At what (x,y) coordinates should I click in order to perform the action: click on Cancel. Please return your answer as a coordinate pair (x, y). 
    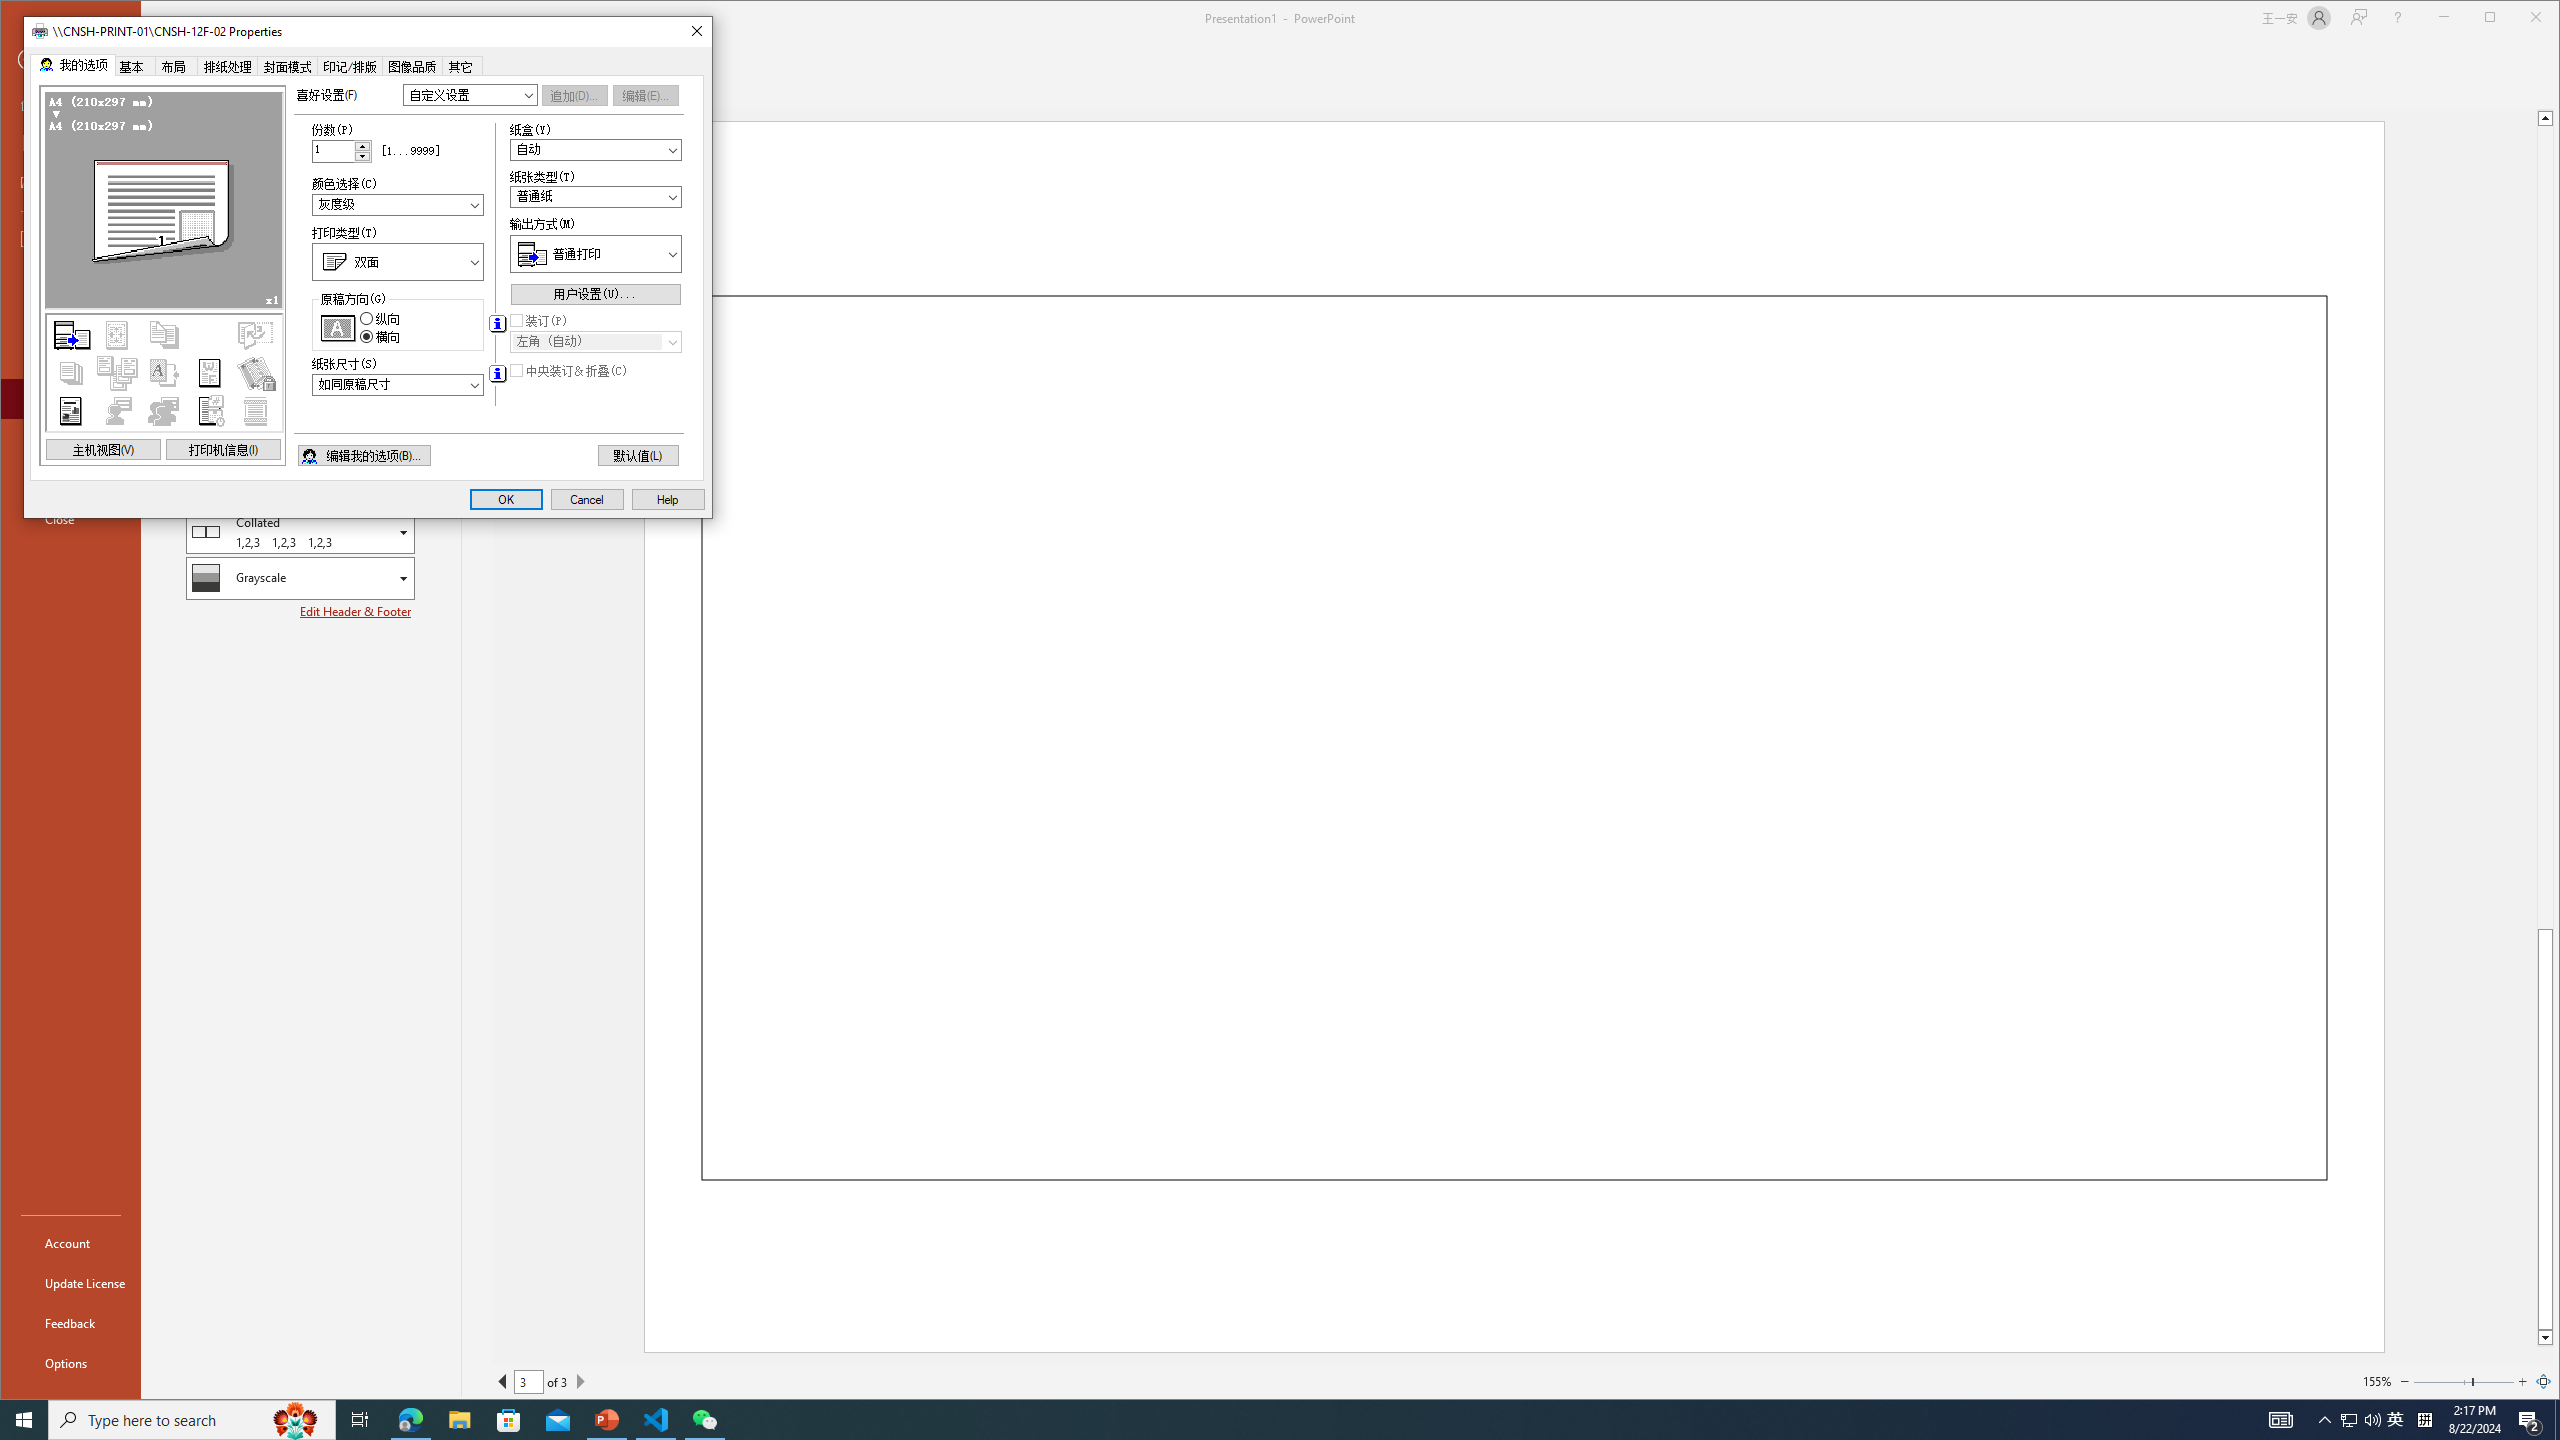
    Looking at the image, I should click on (362, 156).